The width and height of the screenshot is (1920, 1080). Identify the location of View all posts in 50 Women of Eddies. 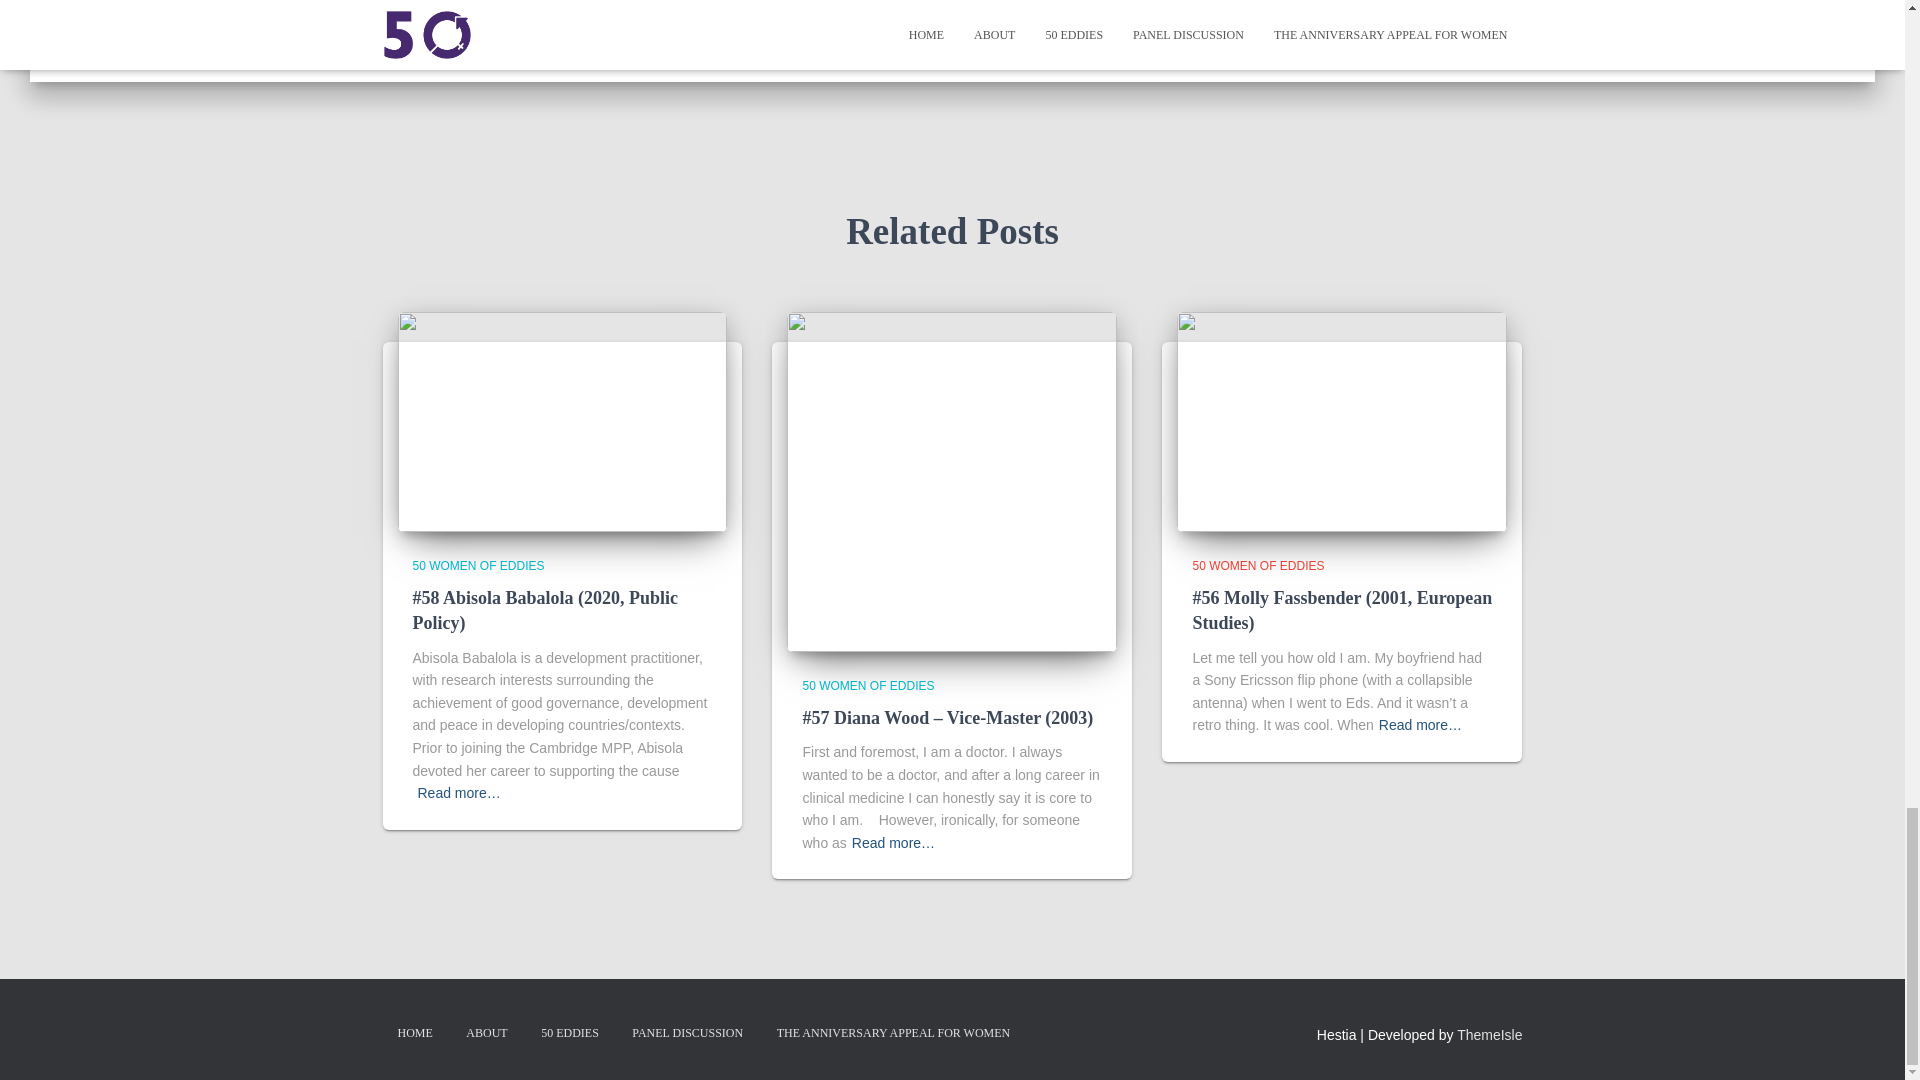
(868, 686).